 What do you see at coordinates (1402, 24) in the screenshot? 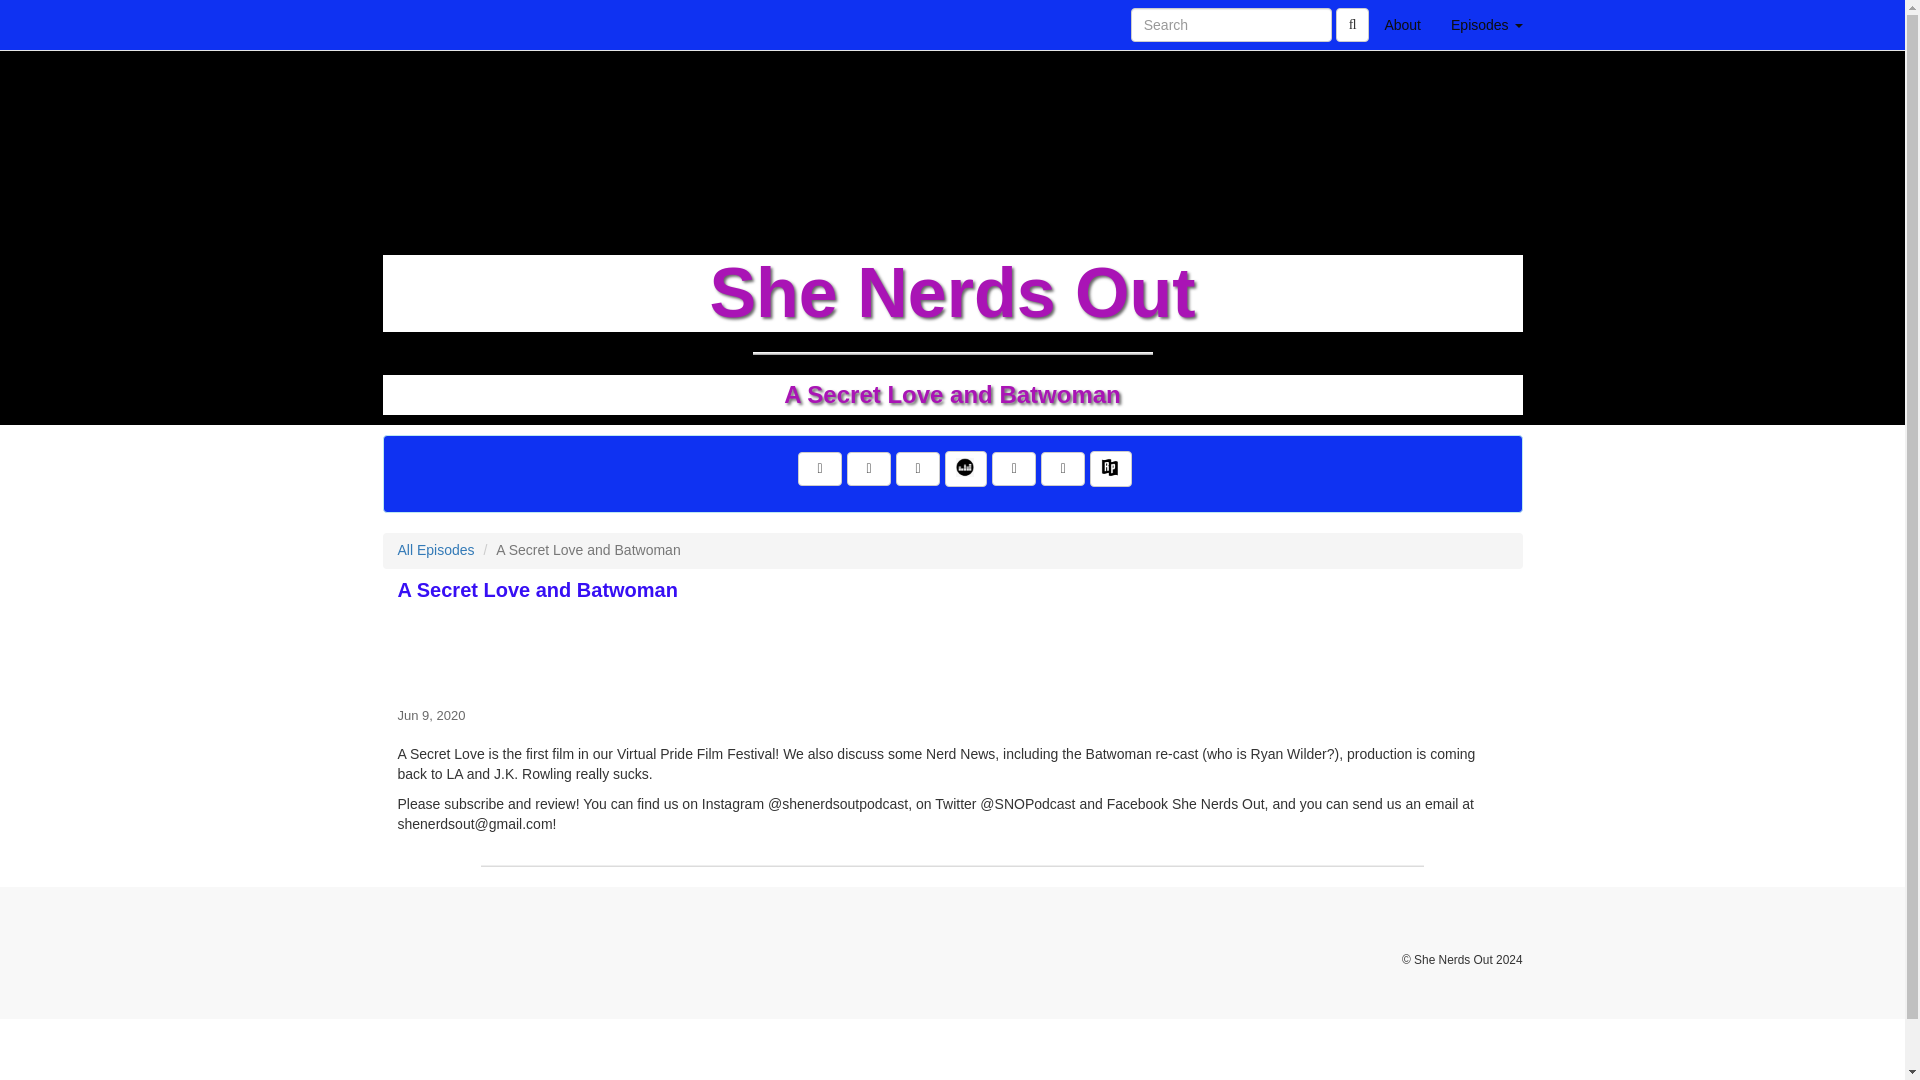
I see `About` at bounding box center [1402, 24].